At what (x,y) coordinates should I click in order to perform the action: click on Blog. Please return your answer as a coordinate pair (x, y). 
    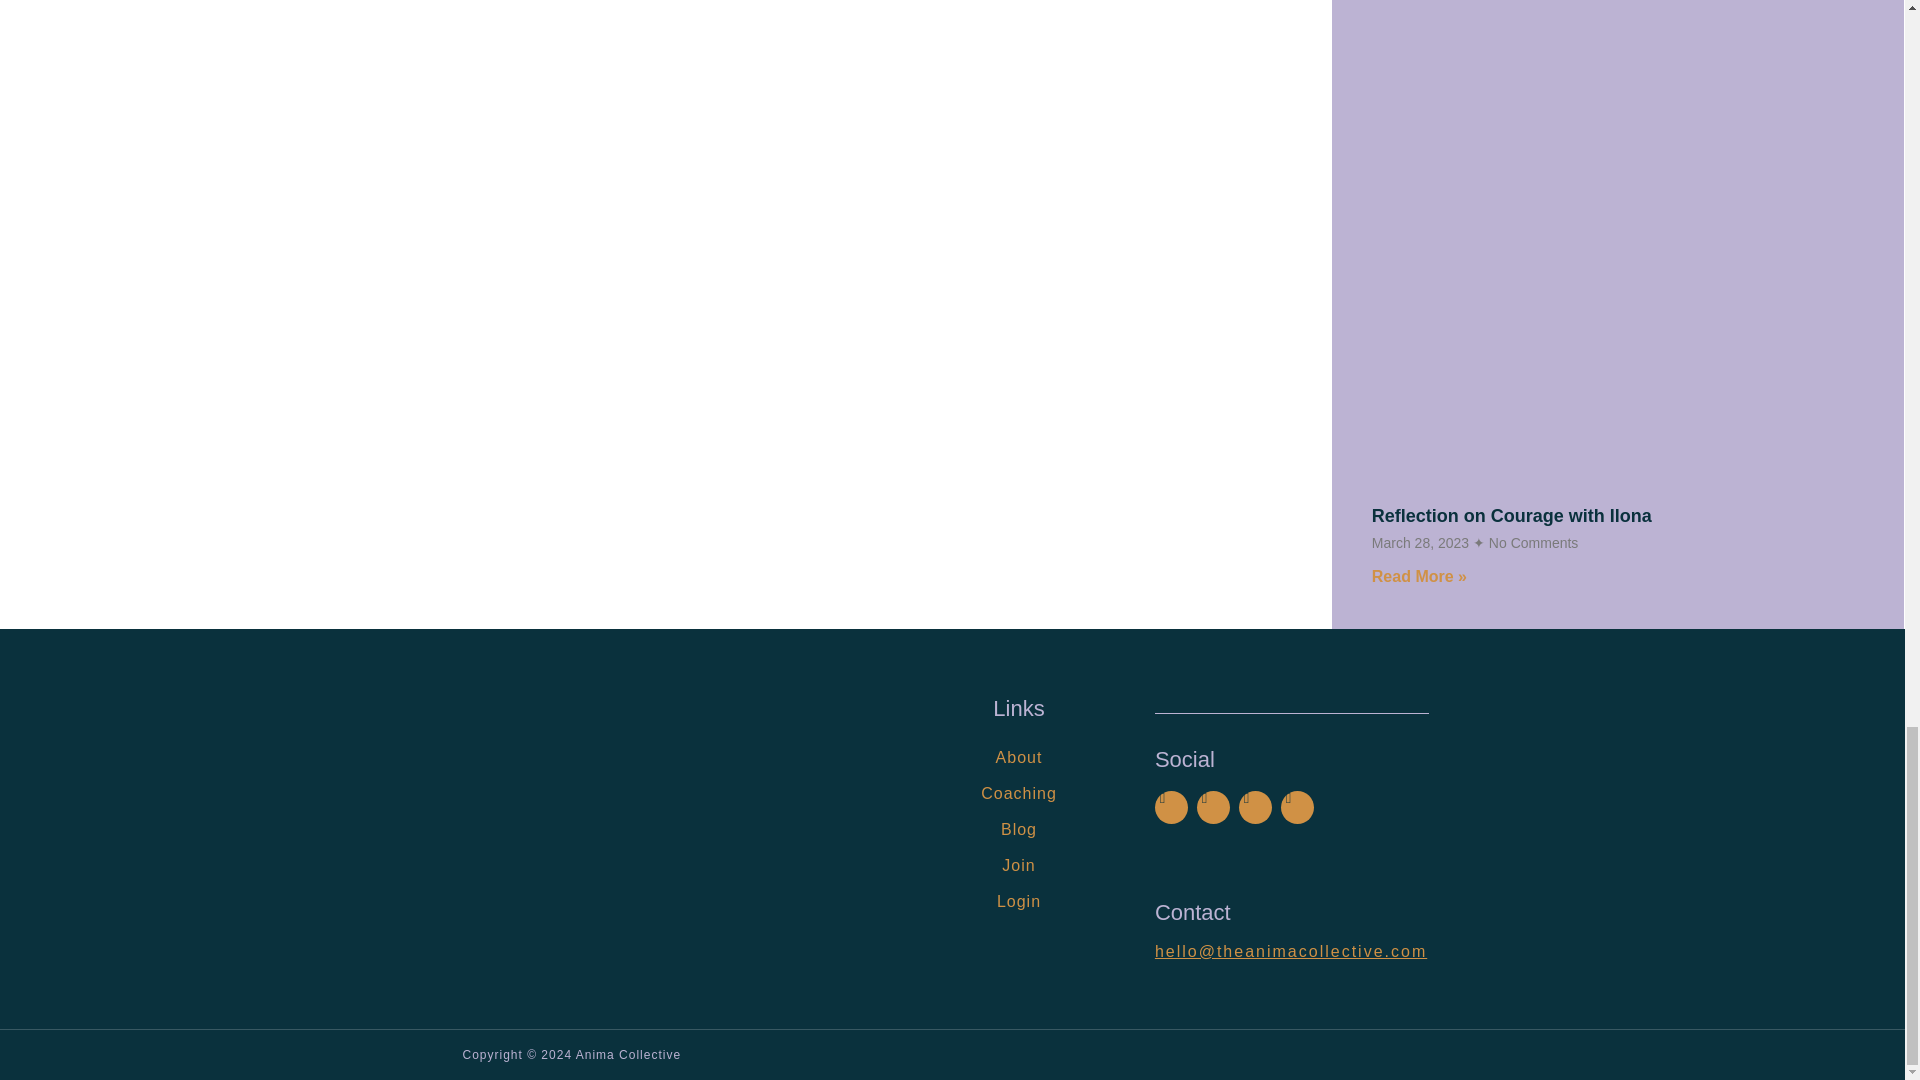
    Looking at the image, I should click on (1018, 830).